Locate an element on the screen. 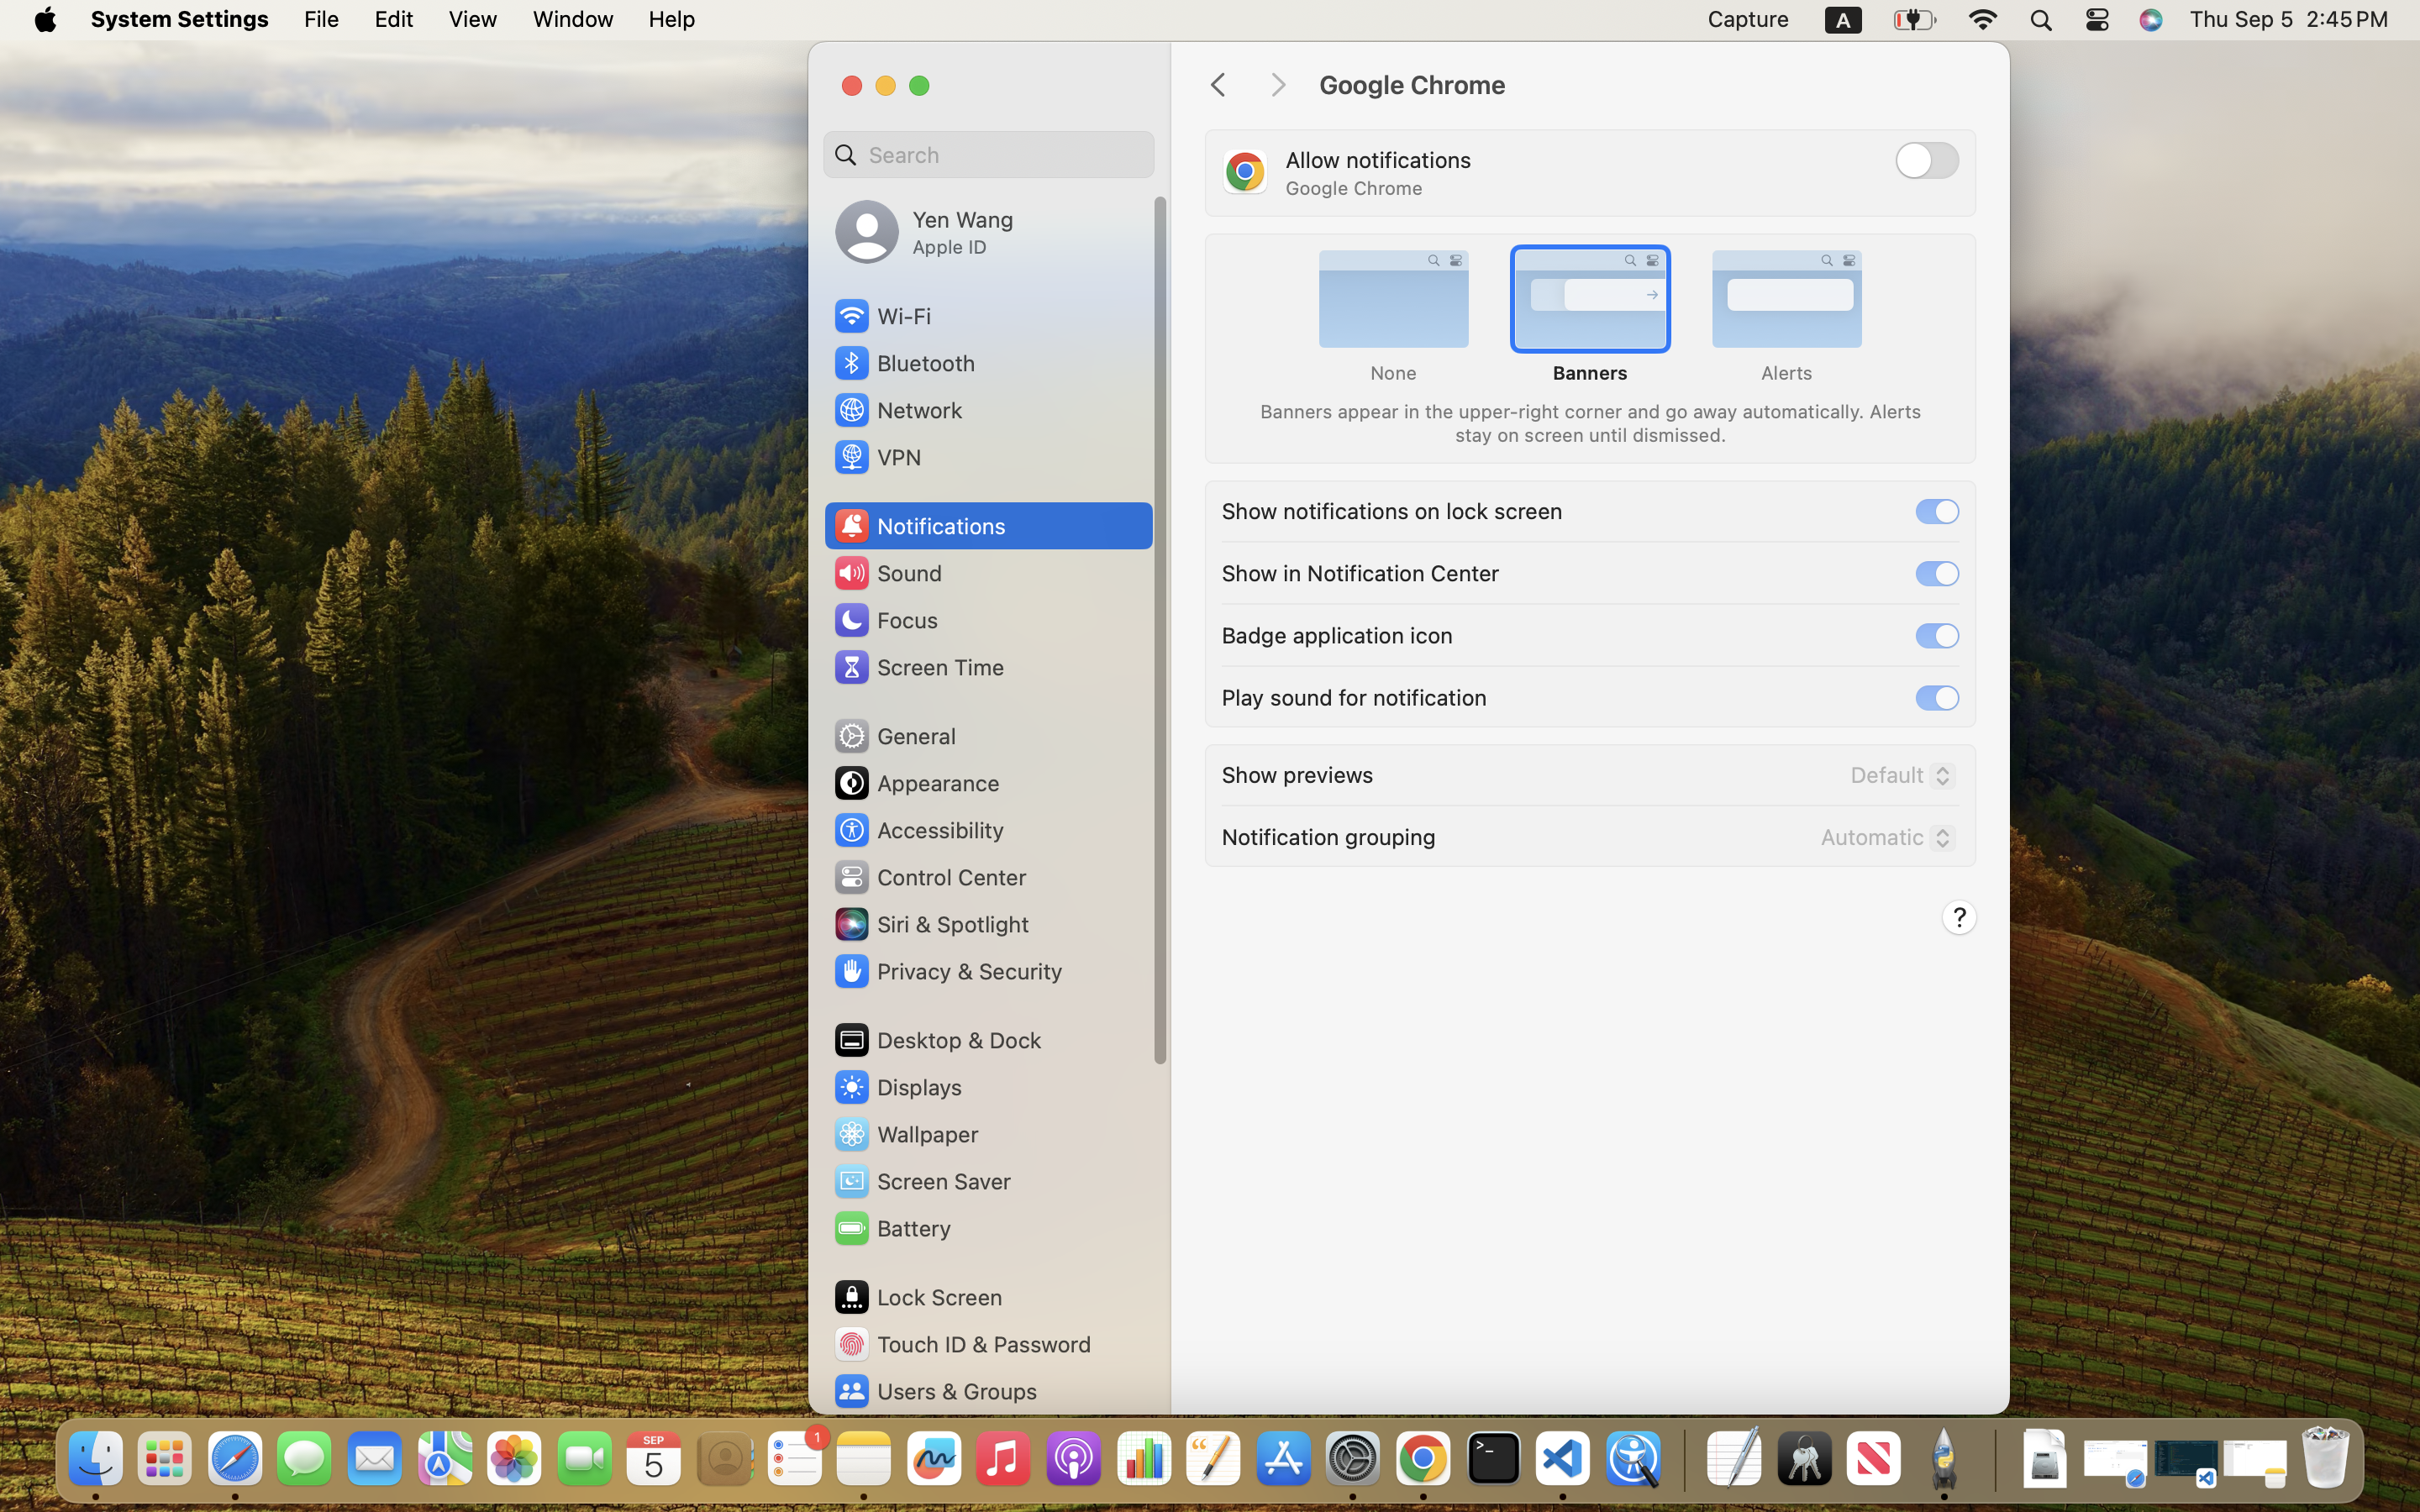 The image size is (2420, 1512). VPN is located at coordinates (876, 457).